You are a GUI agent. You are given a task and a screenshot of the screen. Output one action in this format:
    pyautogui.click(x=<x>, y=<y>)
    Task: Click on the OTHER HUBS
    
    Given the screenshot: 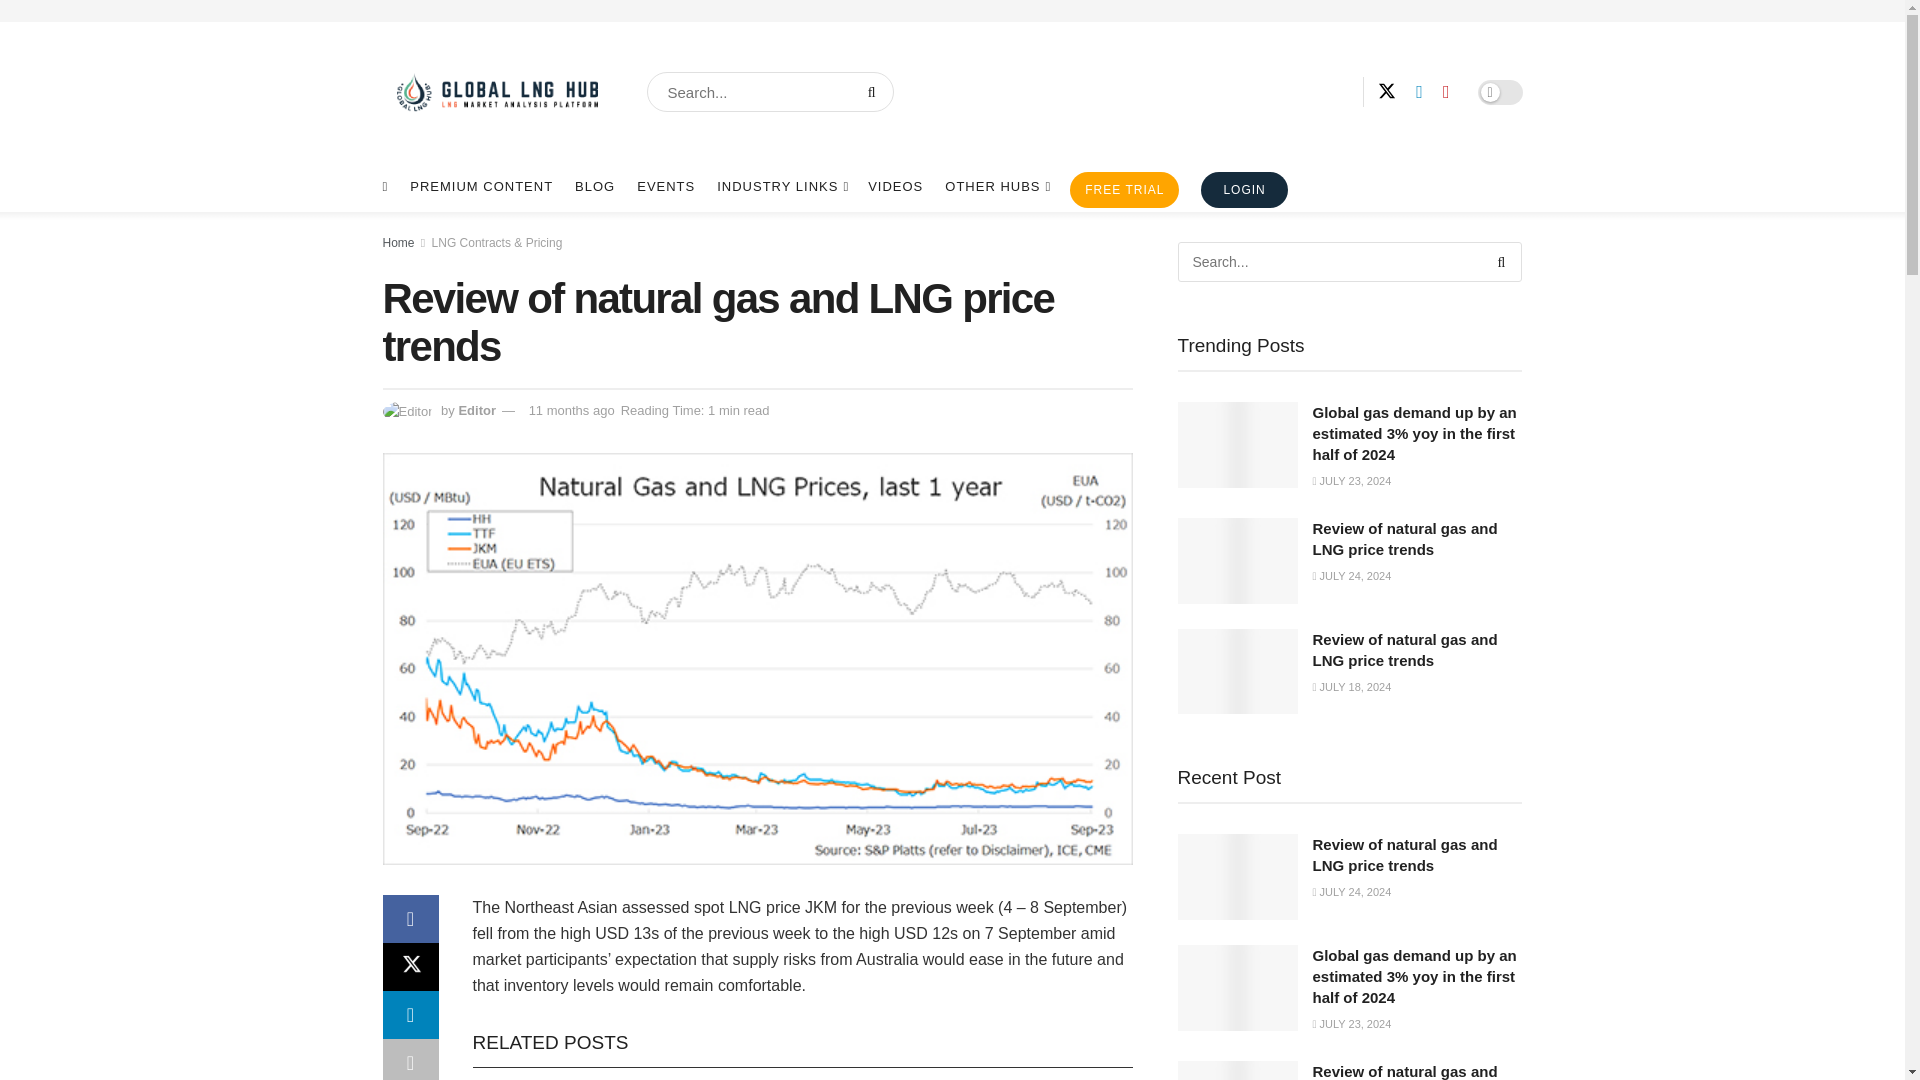 What is the action you would take?
    pyautogui.click(x=996, y=186)
    